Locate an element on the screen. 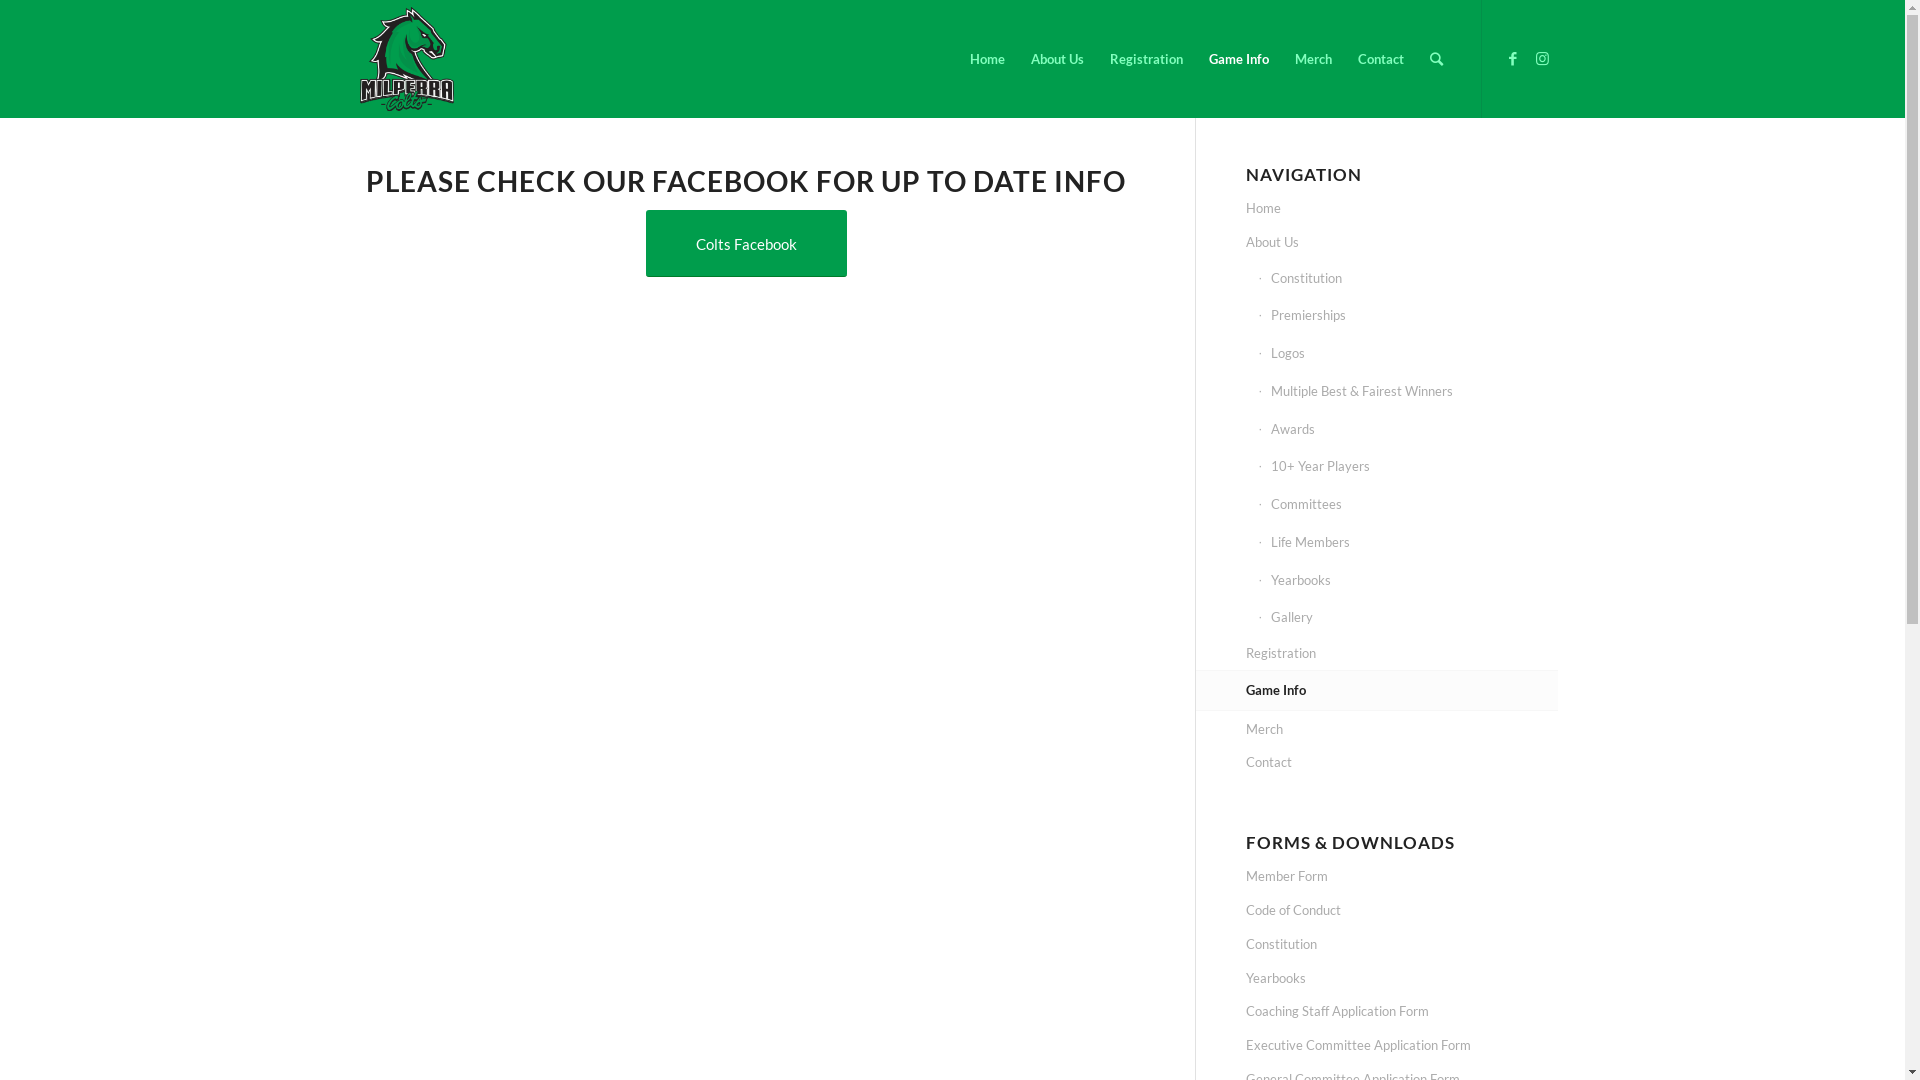  Home is located at coordinates (986, 59).